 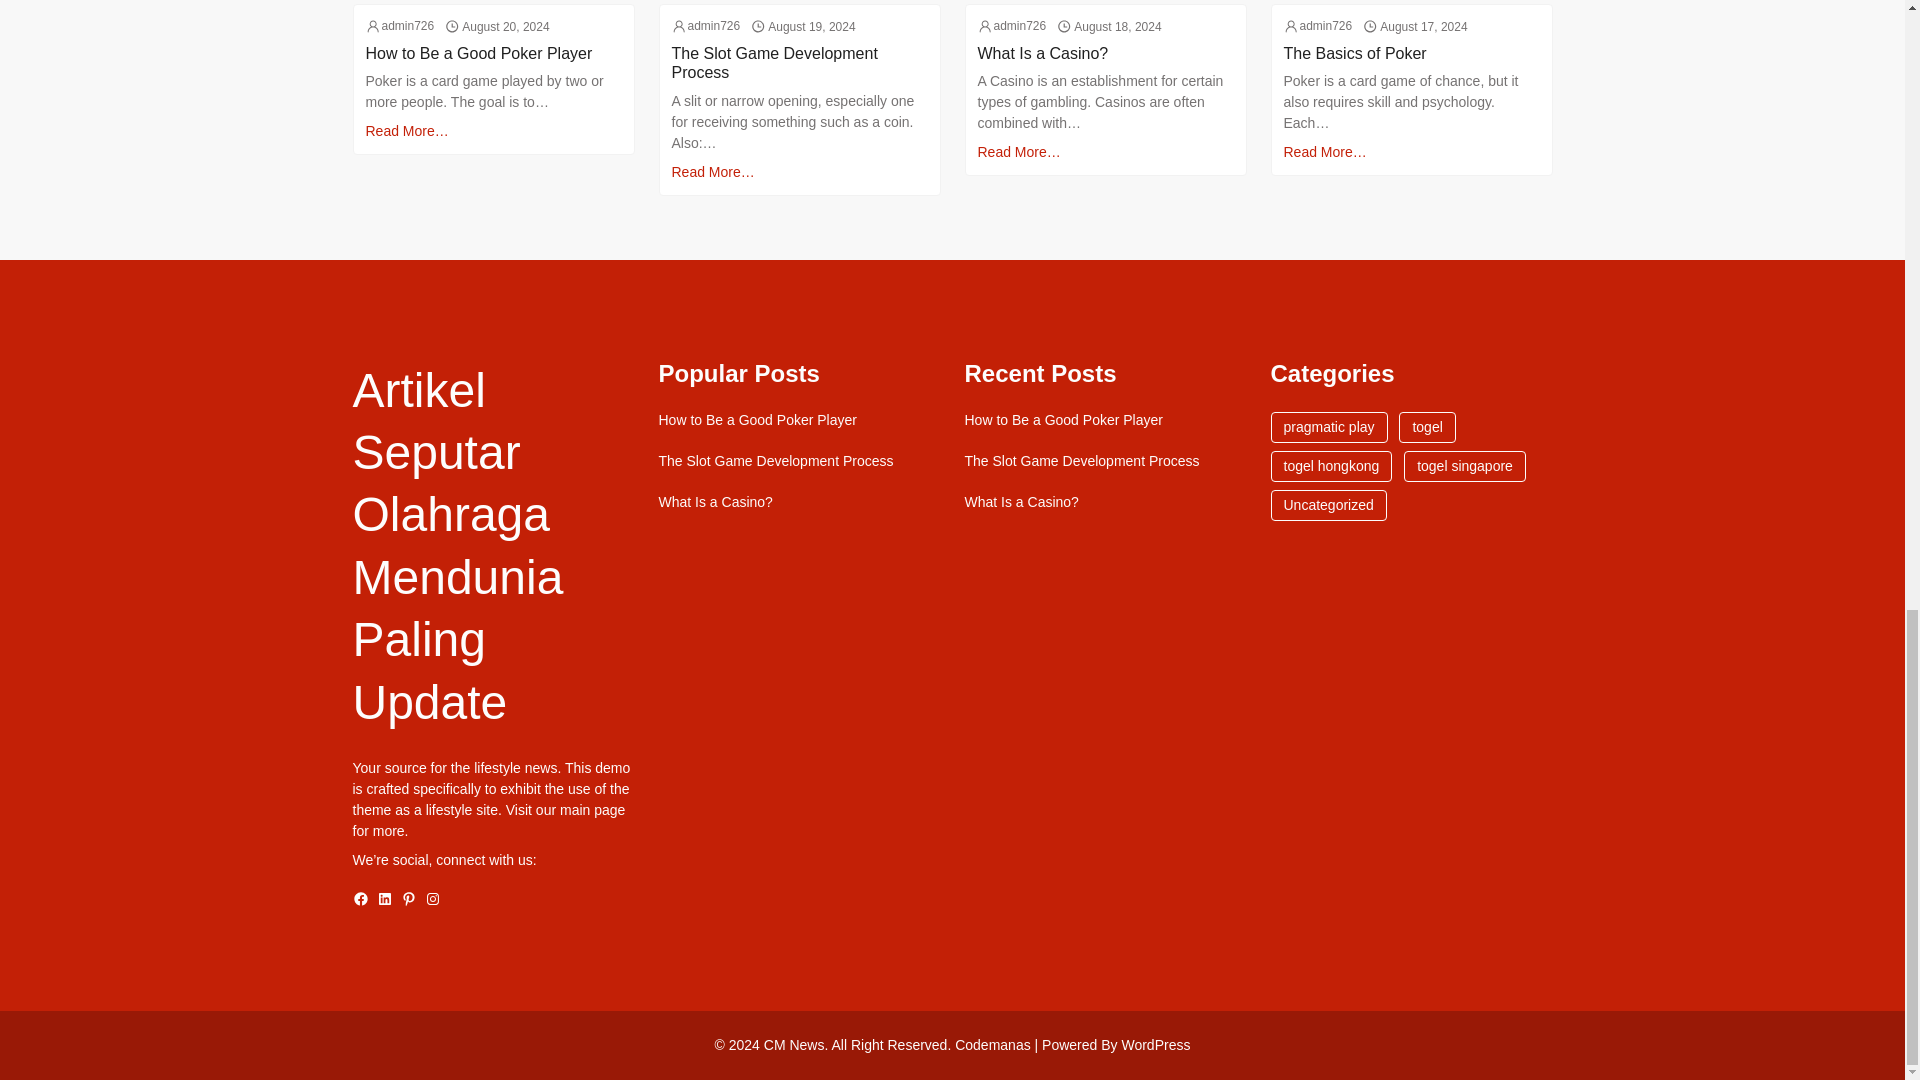 What do you see at coordinates (432, 899) in the screenshot?
I see `Instagram` at bounding box center [432, 899].